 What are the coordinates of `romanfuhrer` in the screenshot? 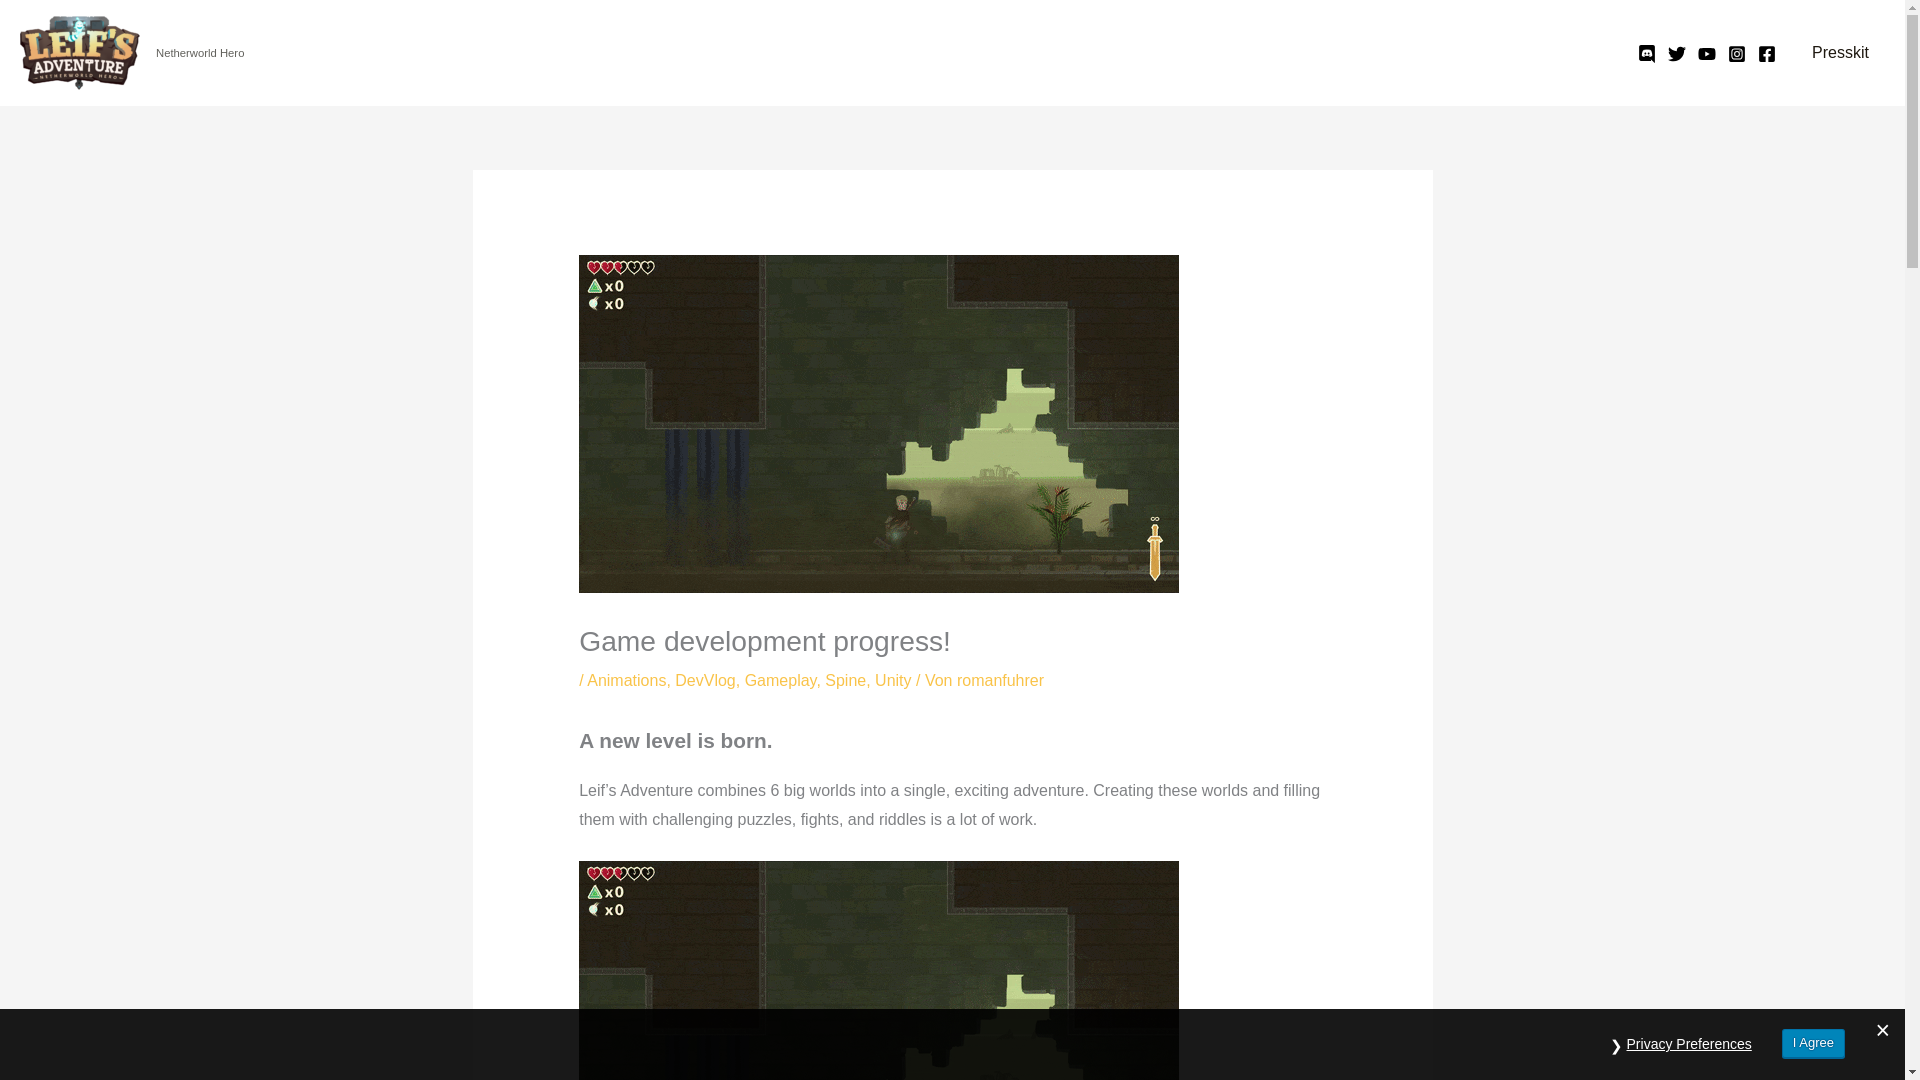 It's located at (1000, 680).